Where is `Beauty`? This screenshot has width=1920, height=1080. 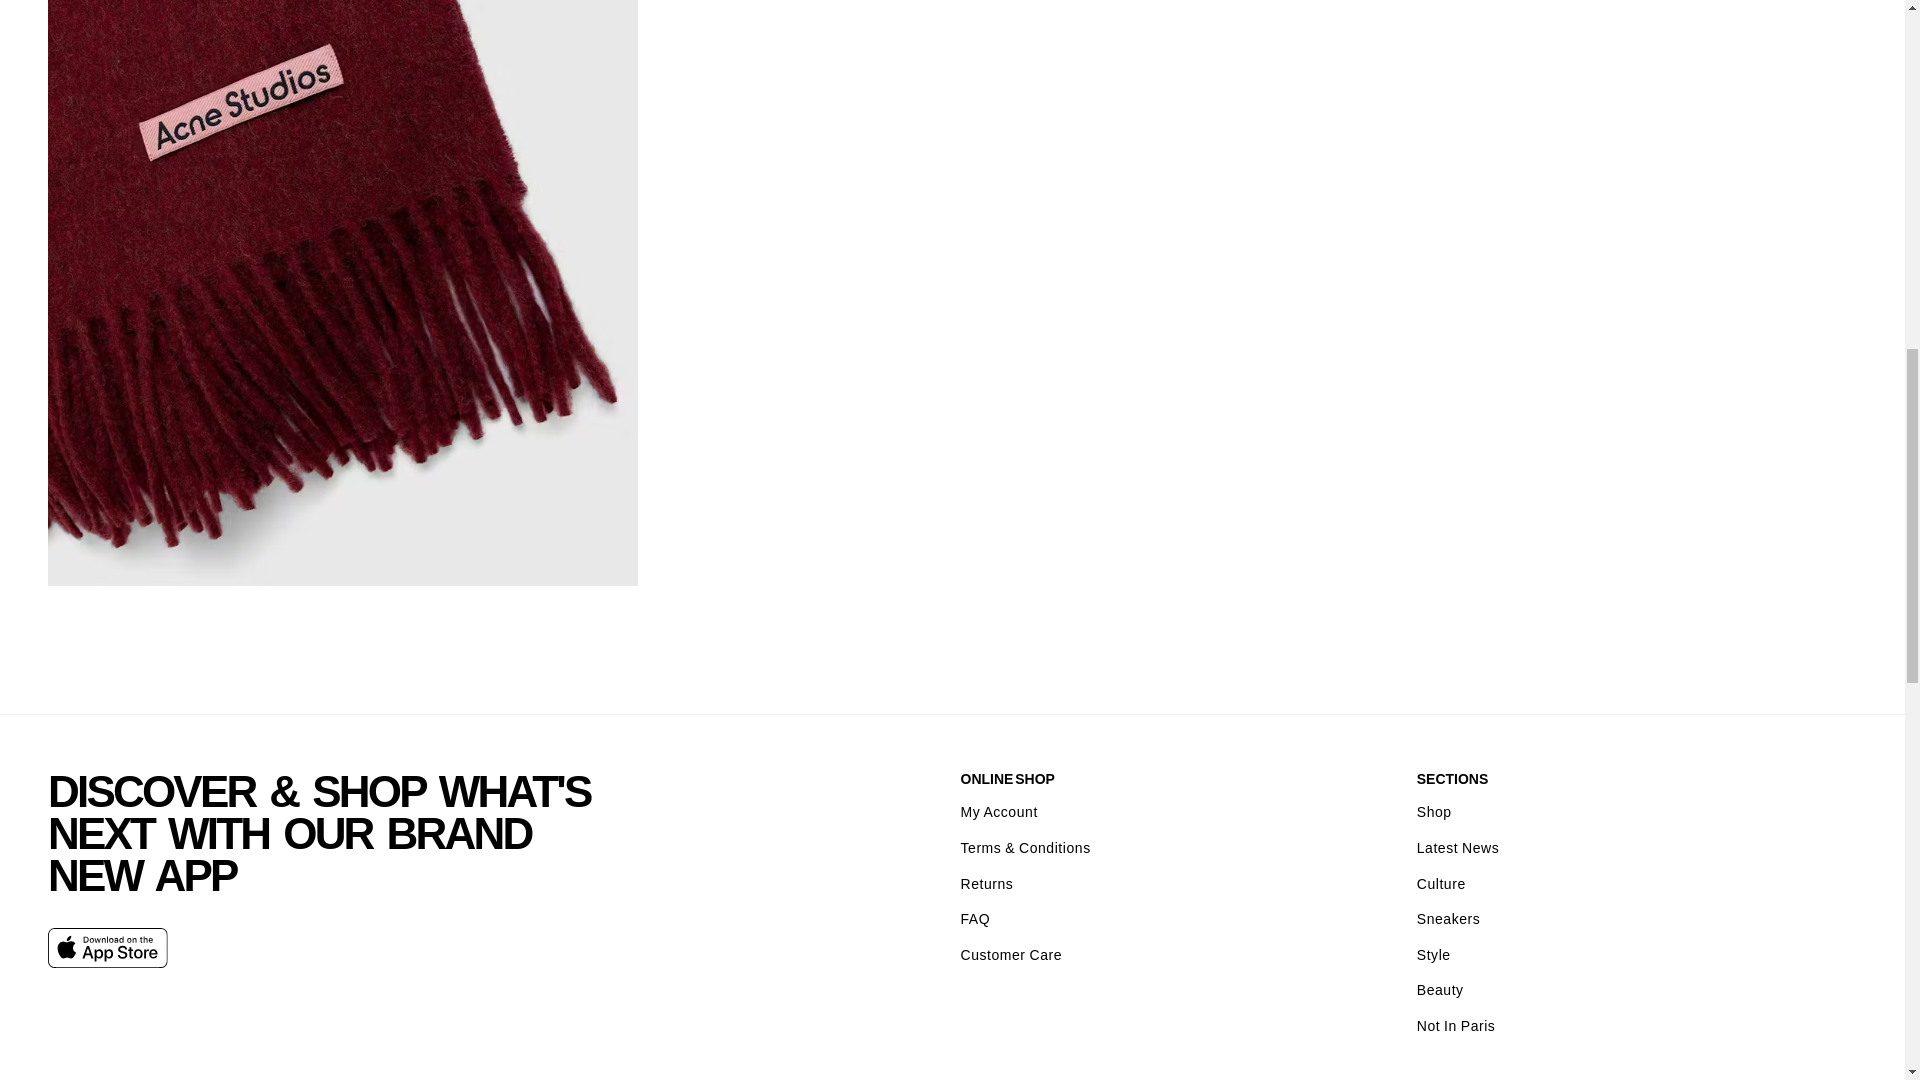
Beauty is located at coordinates (1440, 990).